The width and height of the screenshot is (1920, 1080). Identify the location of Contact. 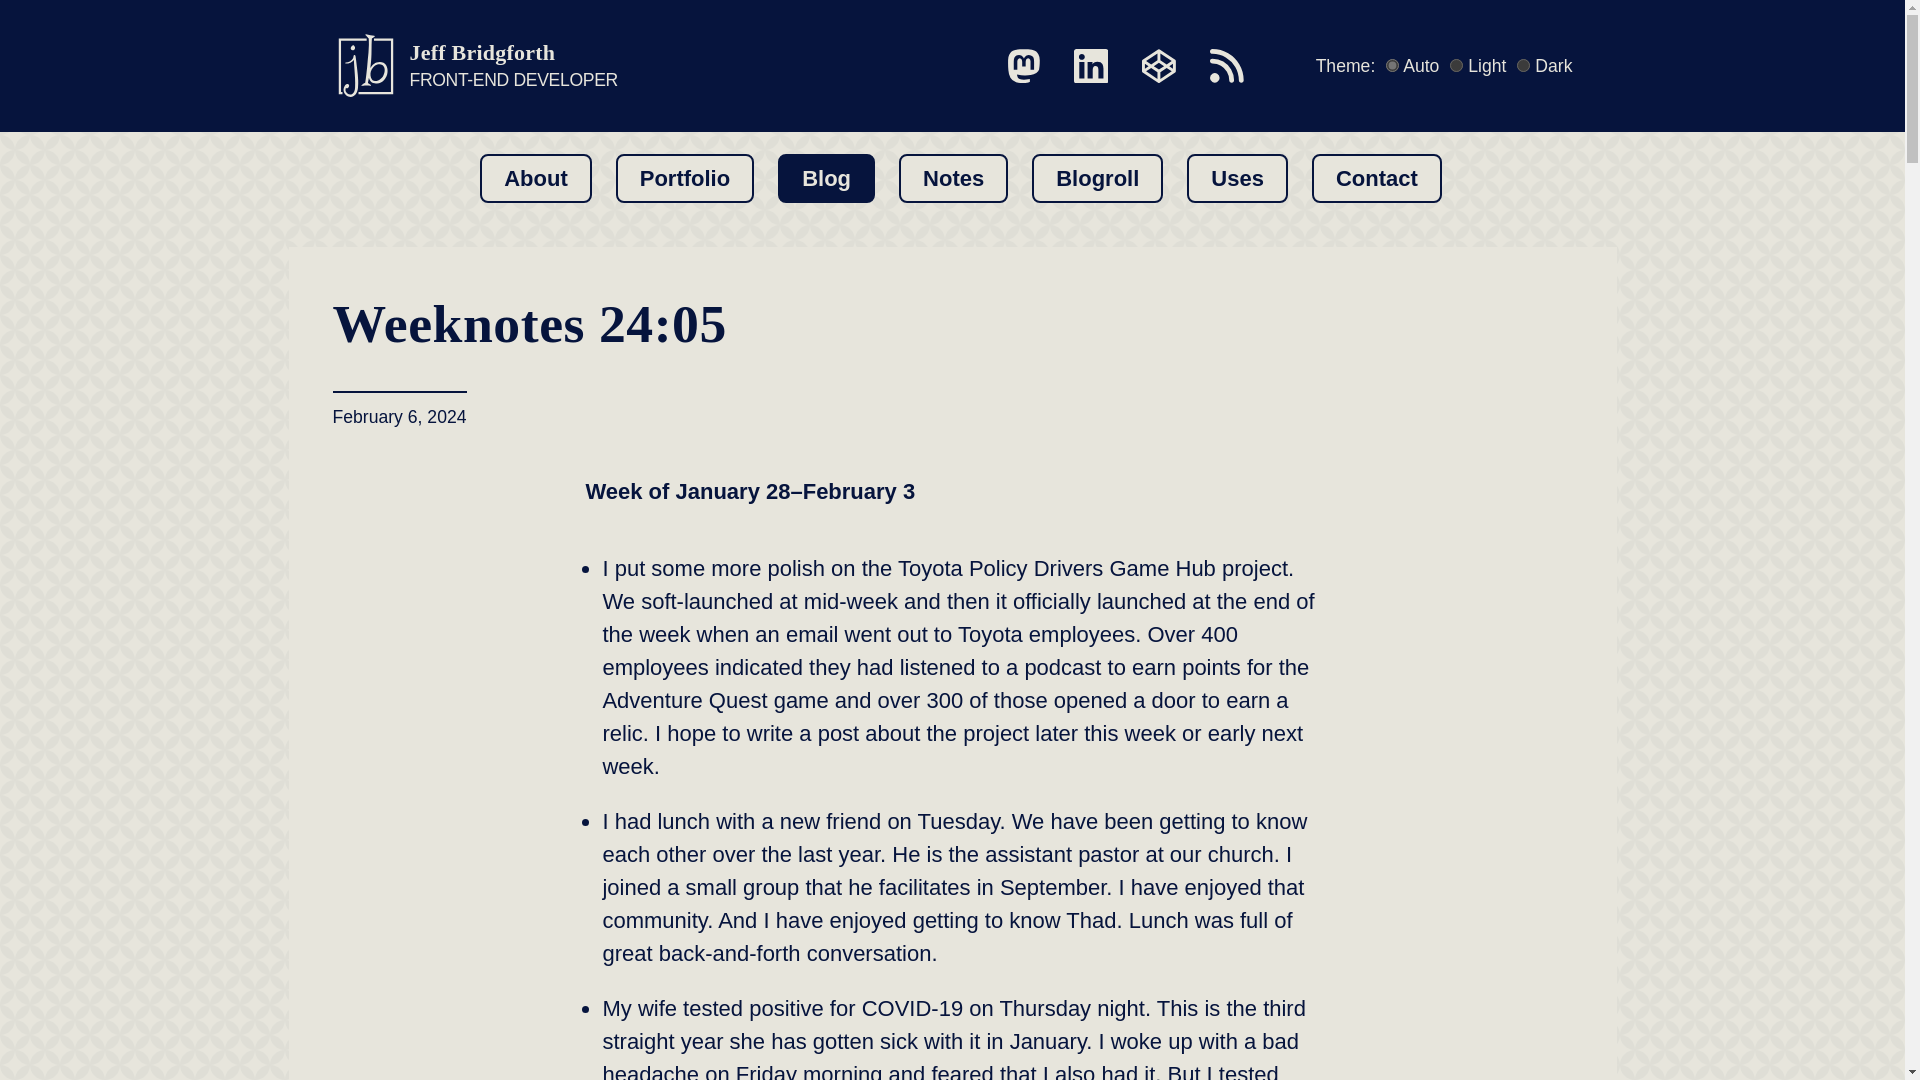
(1376, 178).